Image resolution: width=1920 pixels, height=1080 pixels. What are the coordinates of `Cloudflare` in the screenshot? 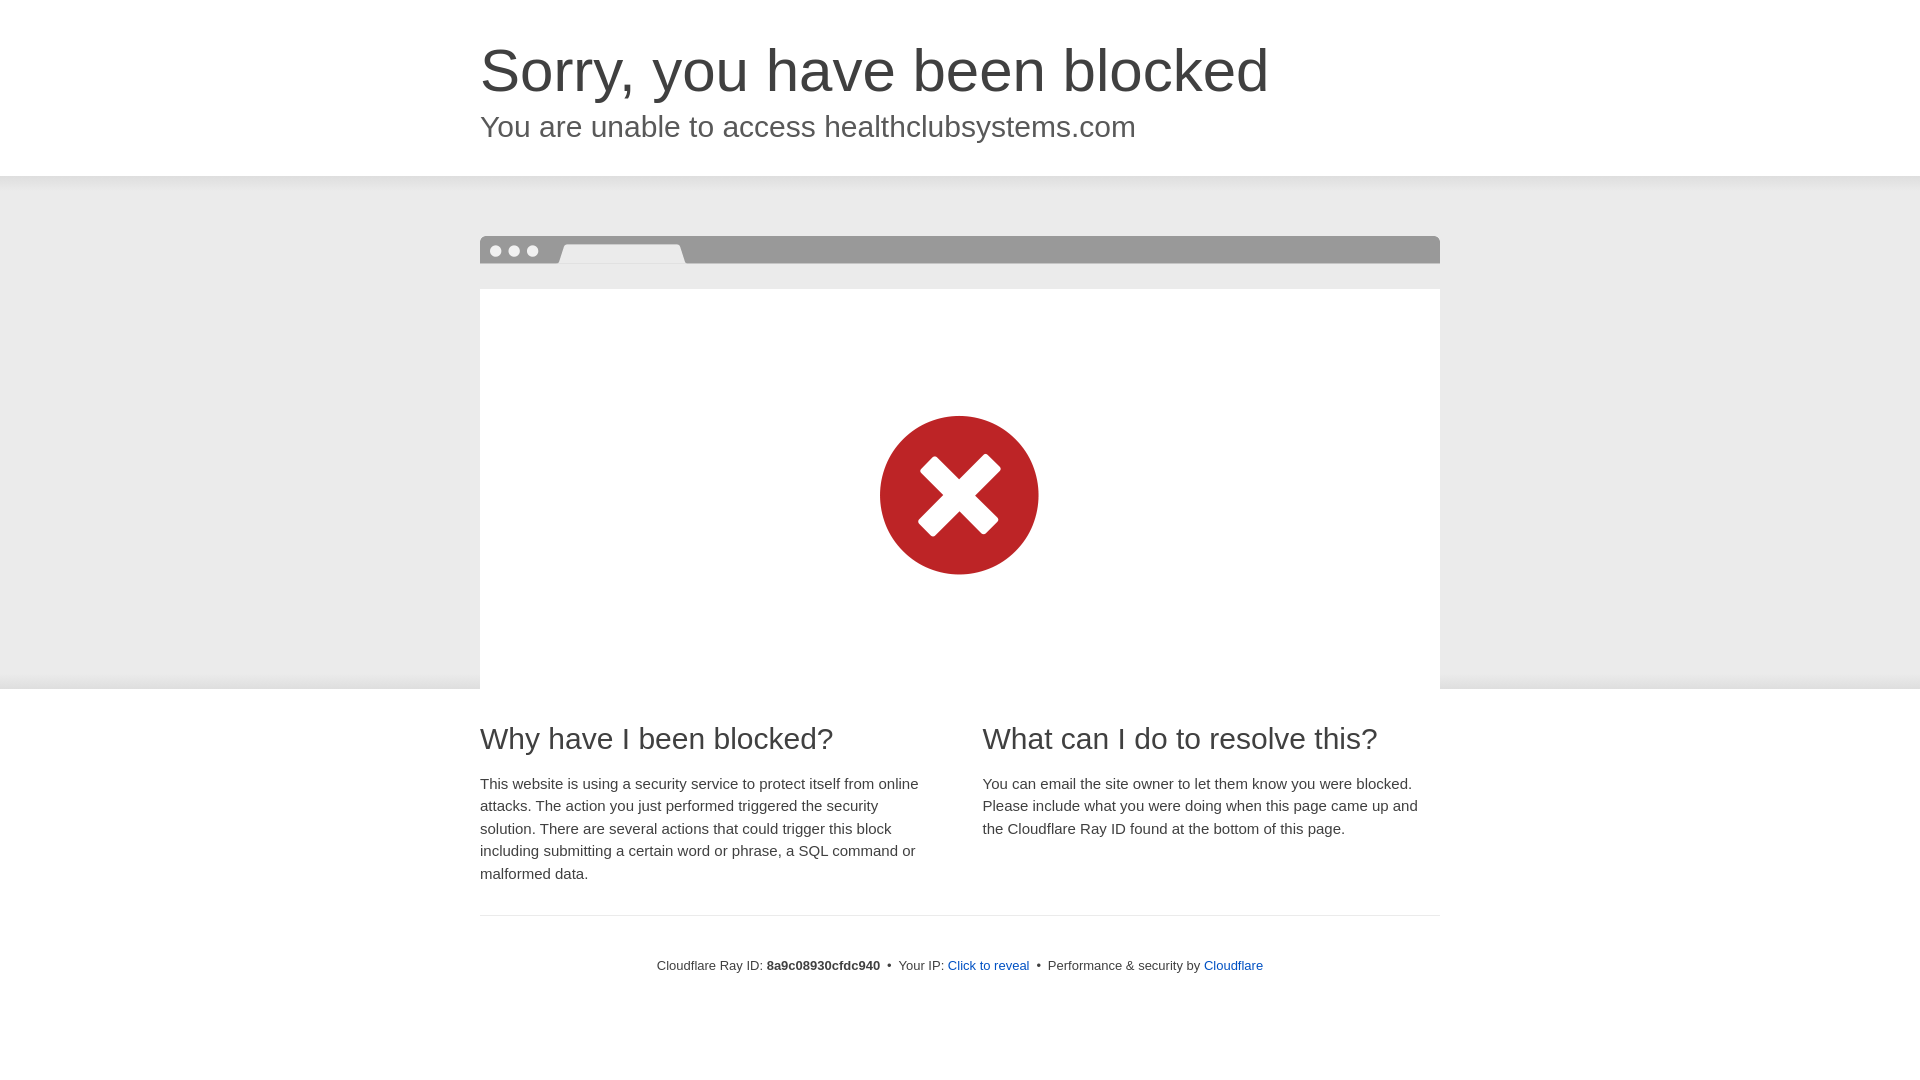 It's located at (1233, 965).